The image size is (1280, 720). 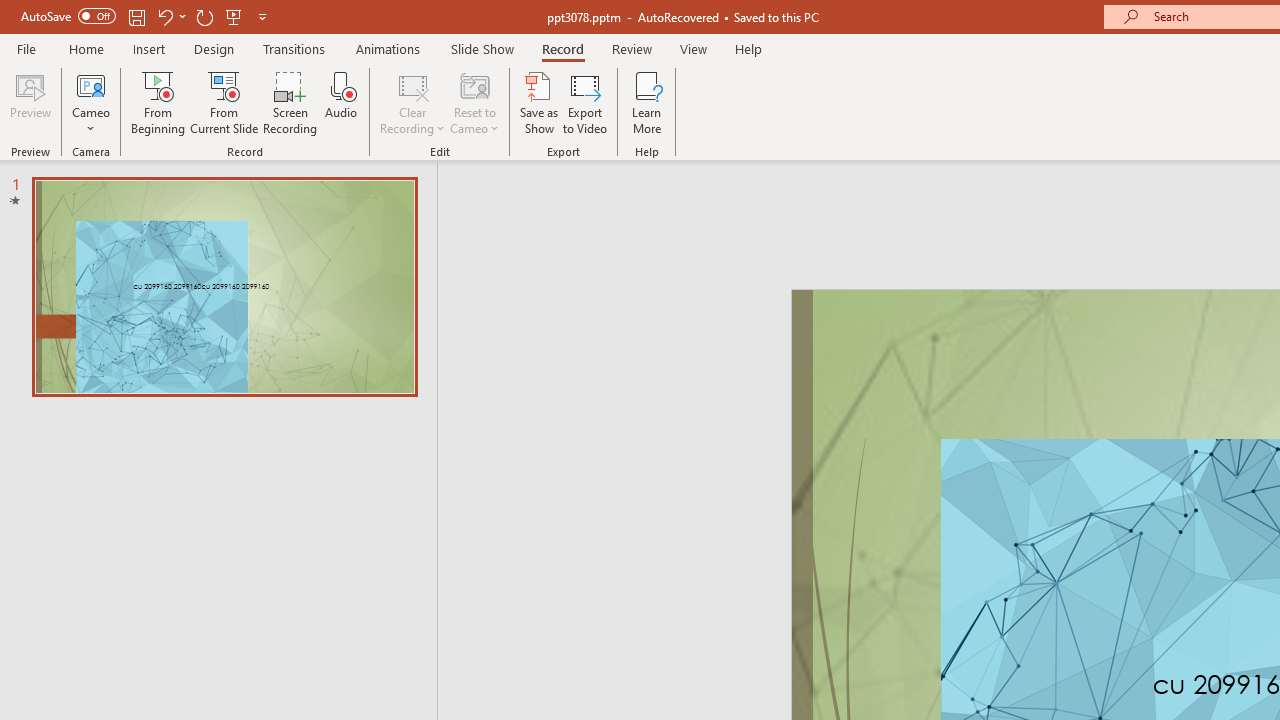 I want to click on More Options, so click(x=91, y=121).